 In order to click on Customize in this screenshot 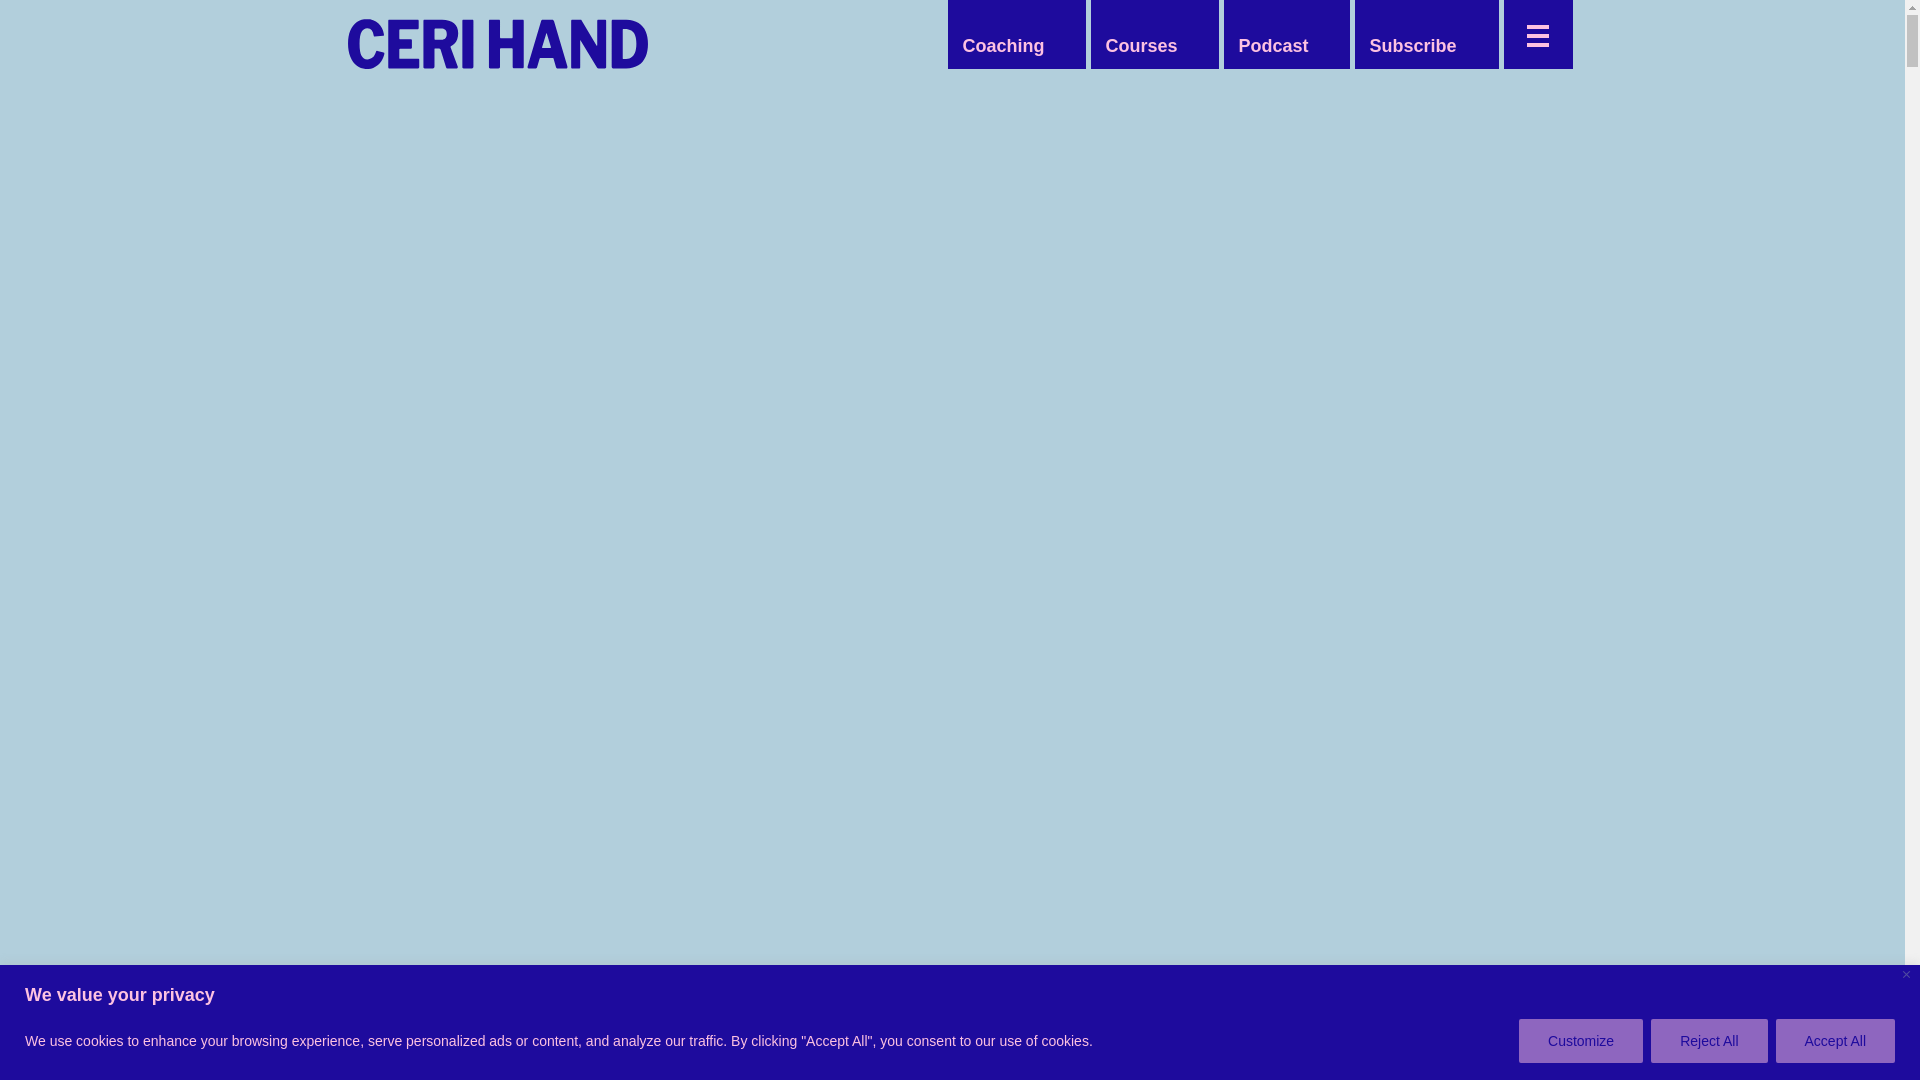, I will do `click(1580, 1040)`.